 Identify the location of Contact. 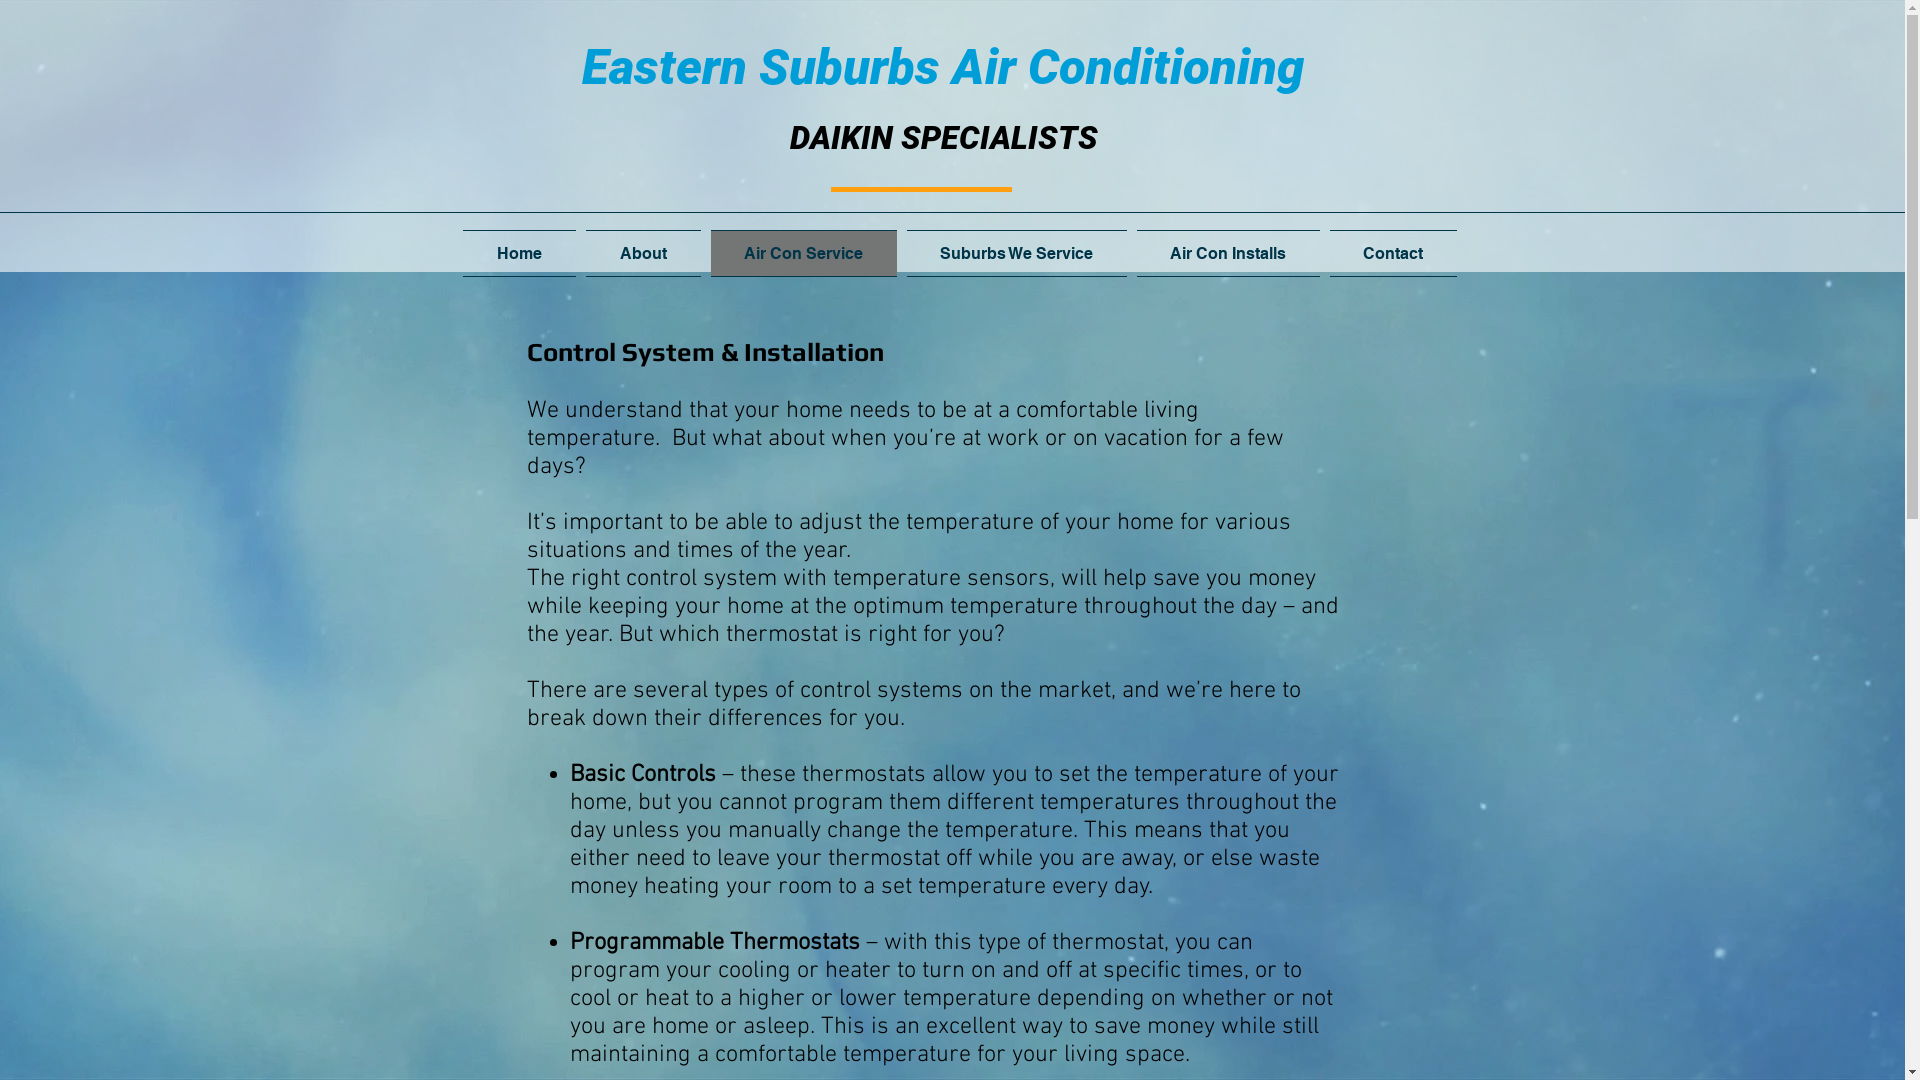
(1390, 254).